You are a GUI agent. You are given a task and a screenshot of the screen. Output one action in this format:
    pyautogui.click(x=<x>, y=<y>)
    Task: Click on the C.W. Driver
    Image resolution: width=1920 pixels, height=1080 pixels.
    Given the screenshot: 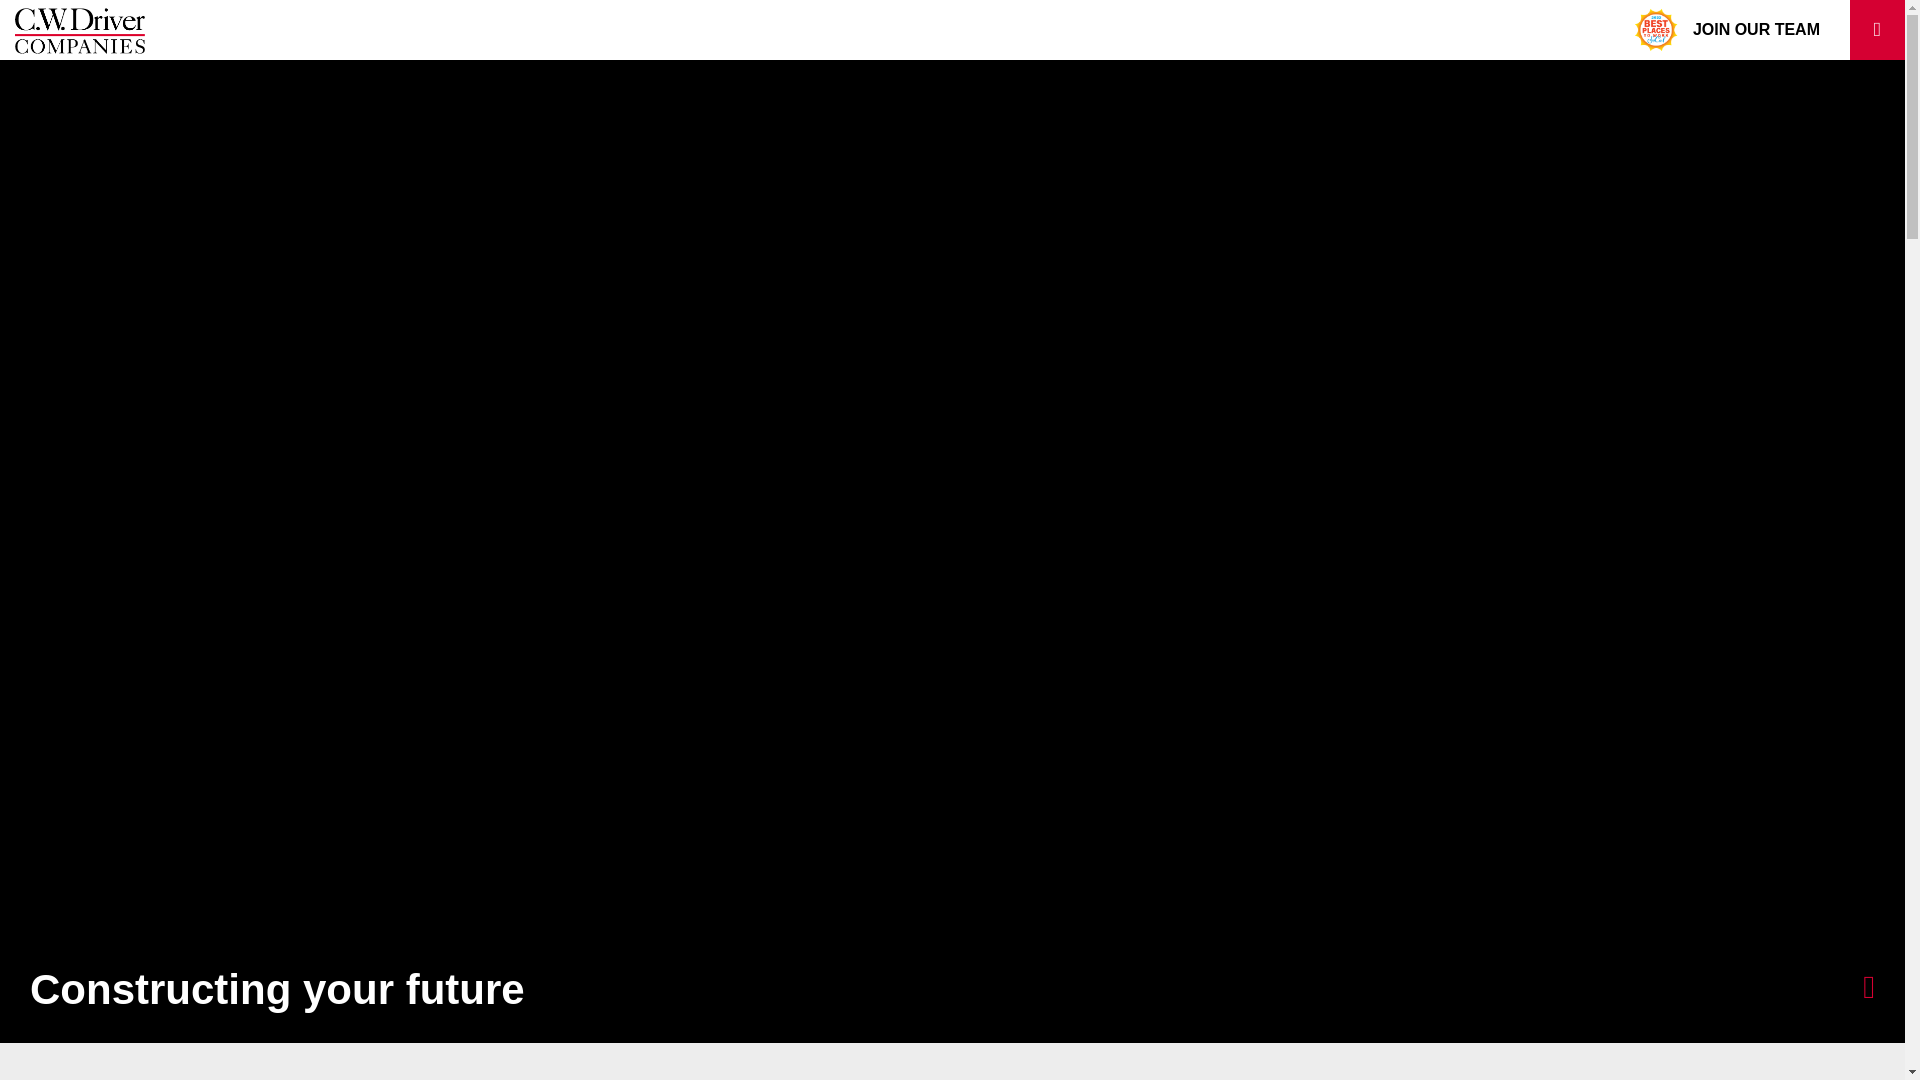 What is the action you would take?
    pyautogui.click(x=80, y=30)
    